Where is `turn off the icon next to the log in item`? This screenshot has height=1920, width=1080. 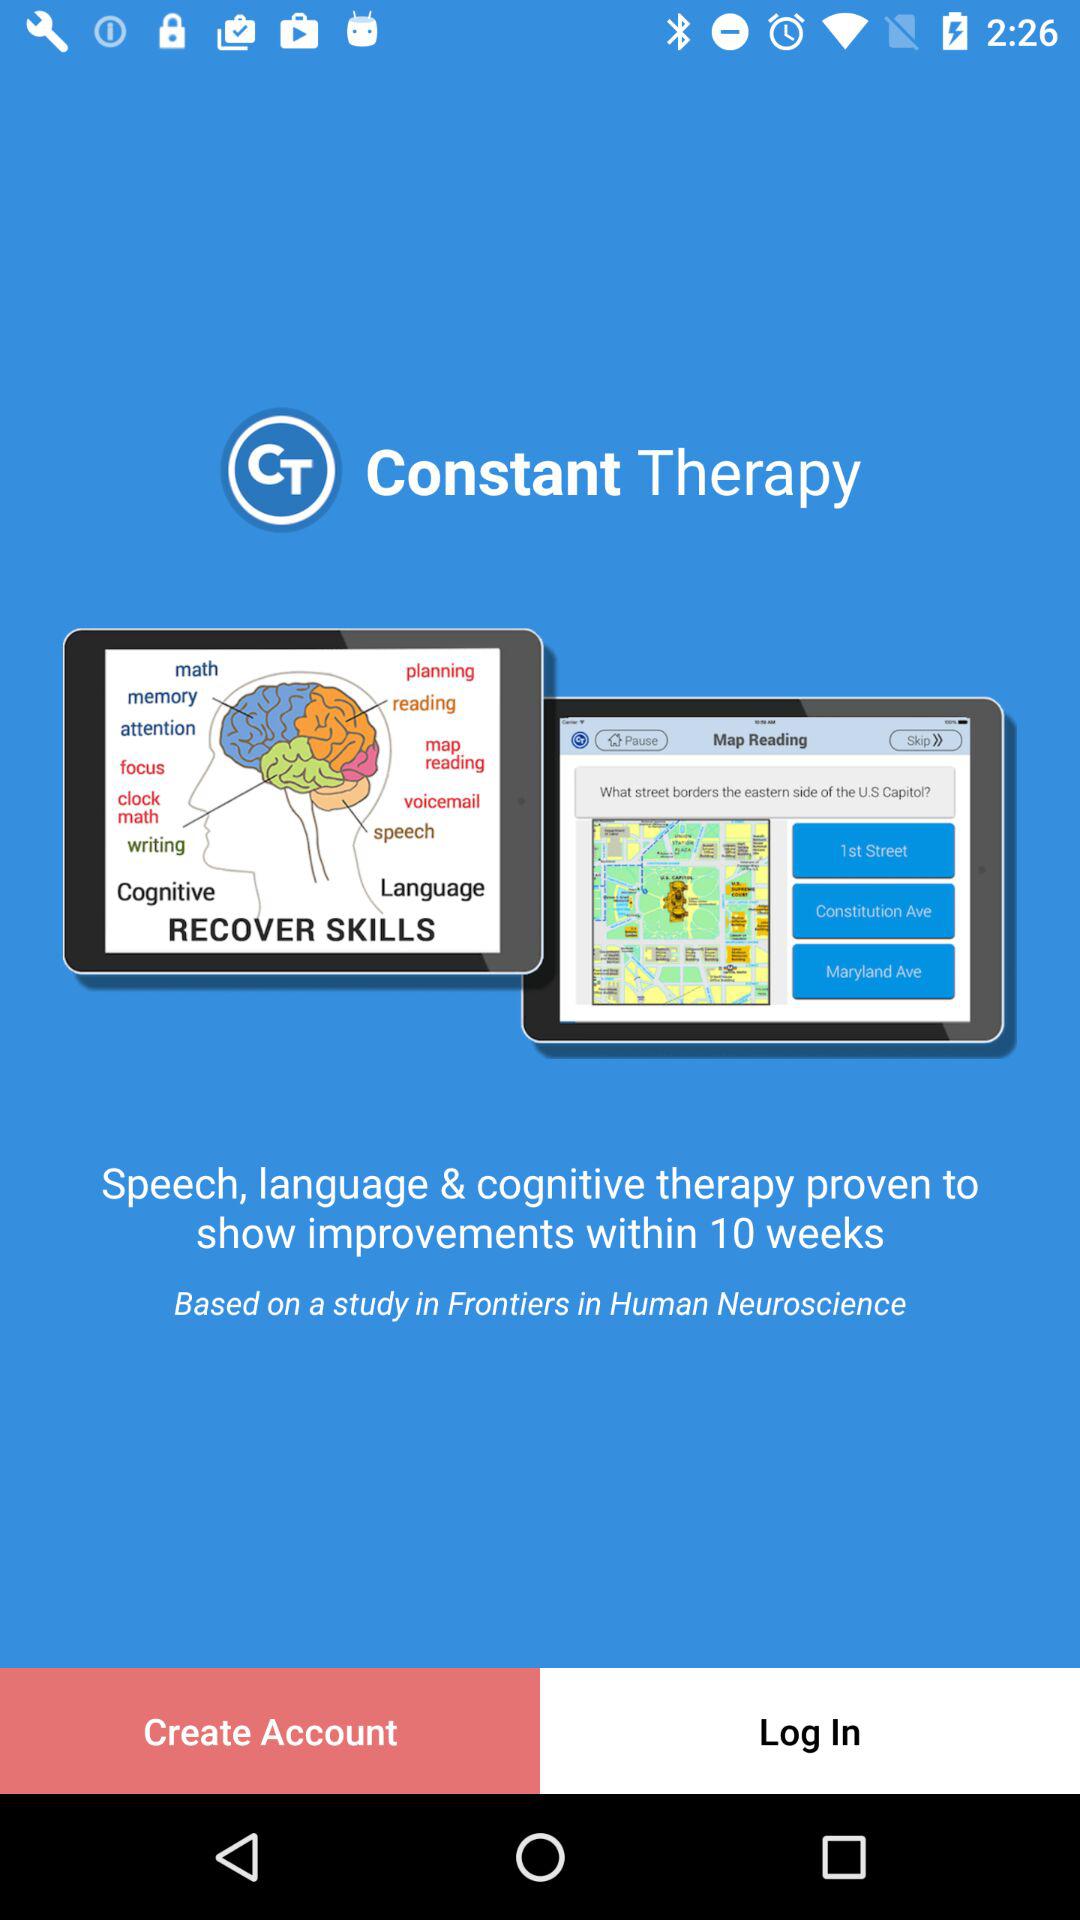
turn off the icon next to the log in item is located at coordinates (270, 1730).